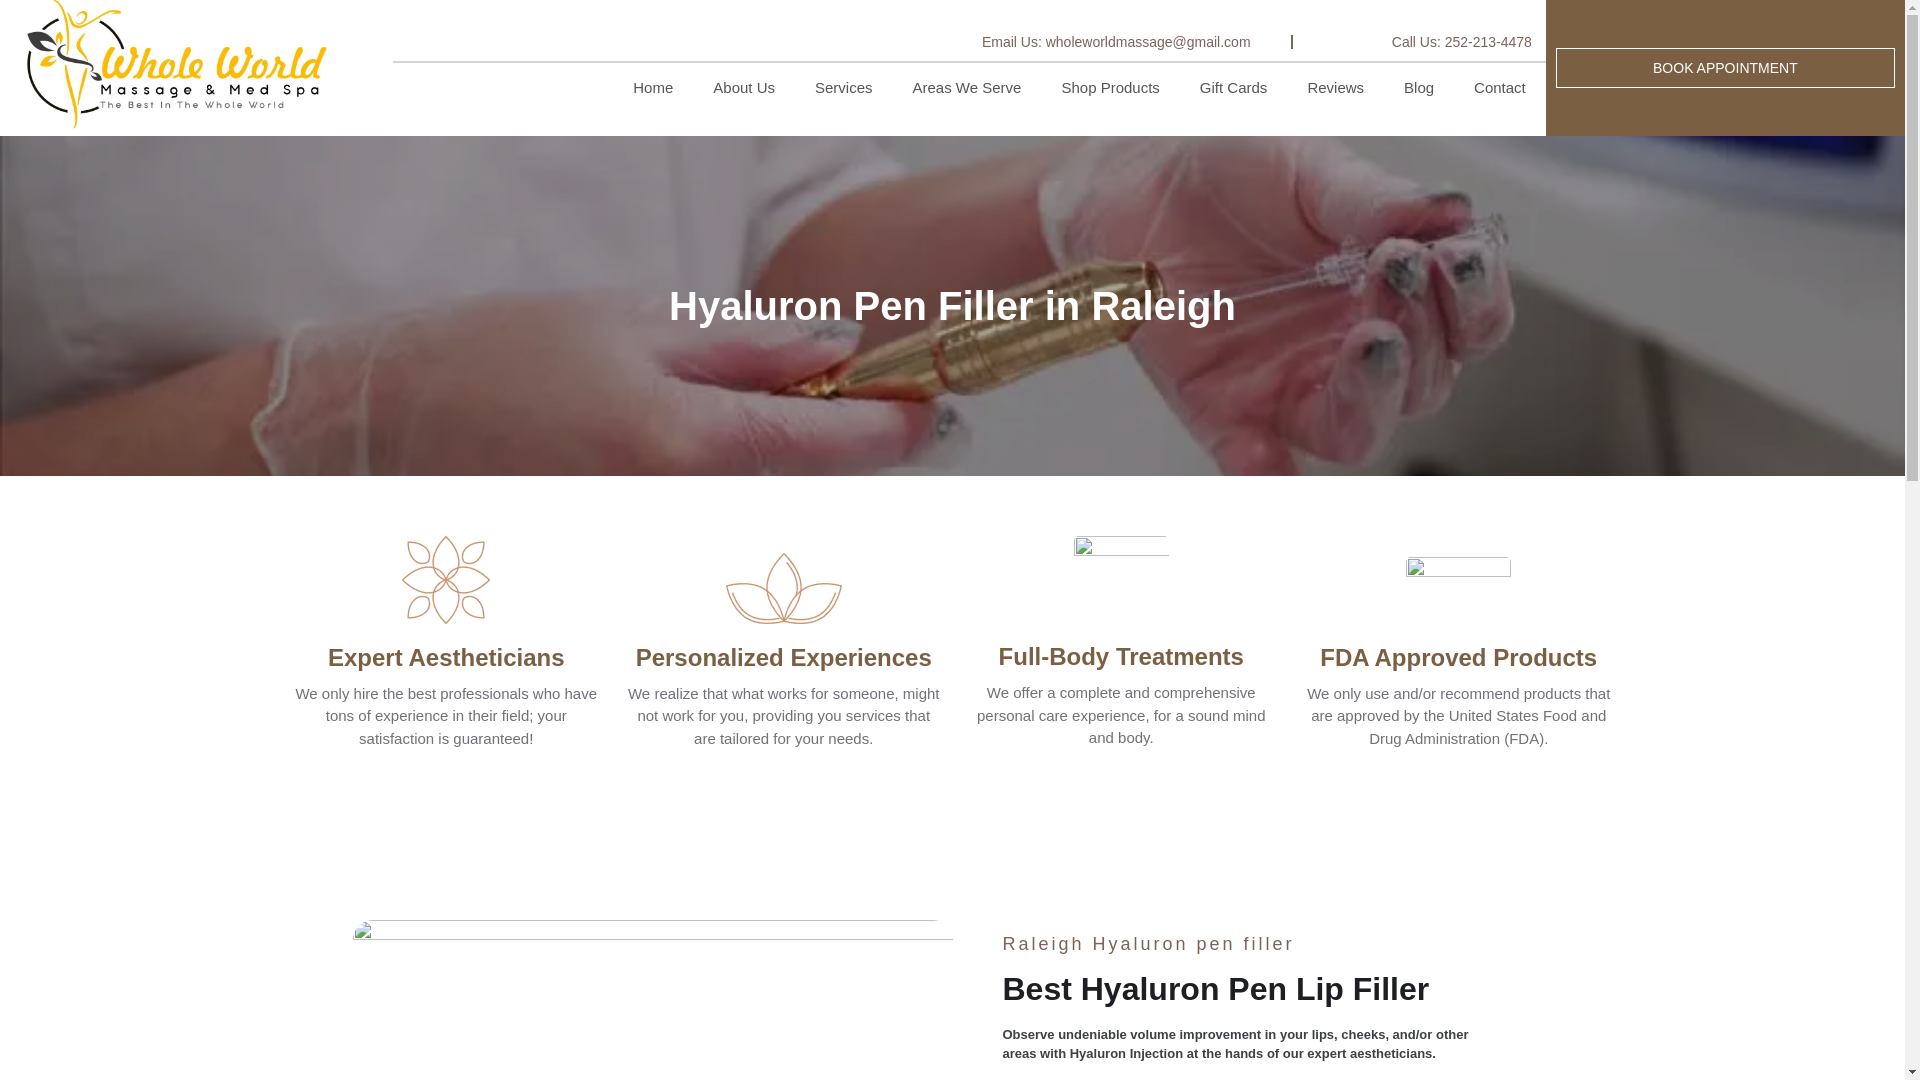  What do you see at coordinates (1335, 88) in the screenshot?
I see `Reviews` at bounding box center [1335, 88].